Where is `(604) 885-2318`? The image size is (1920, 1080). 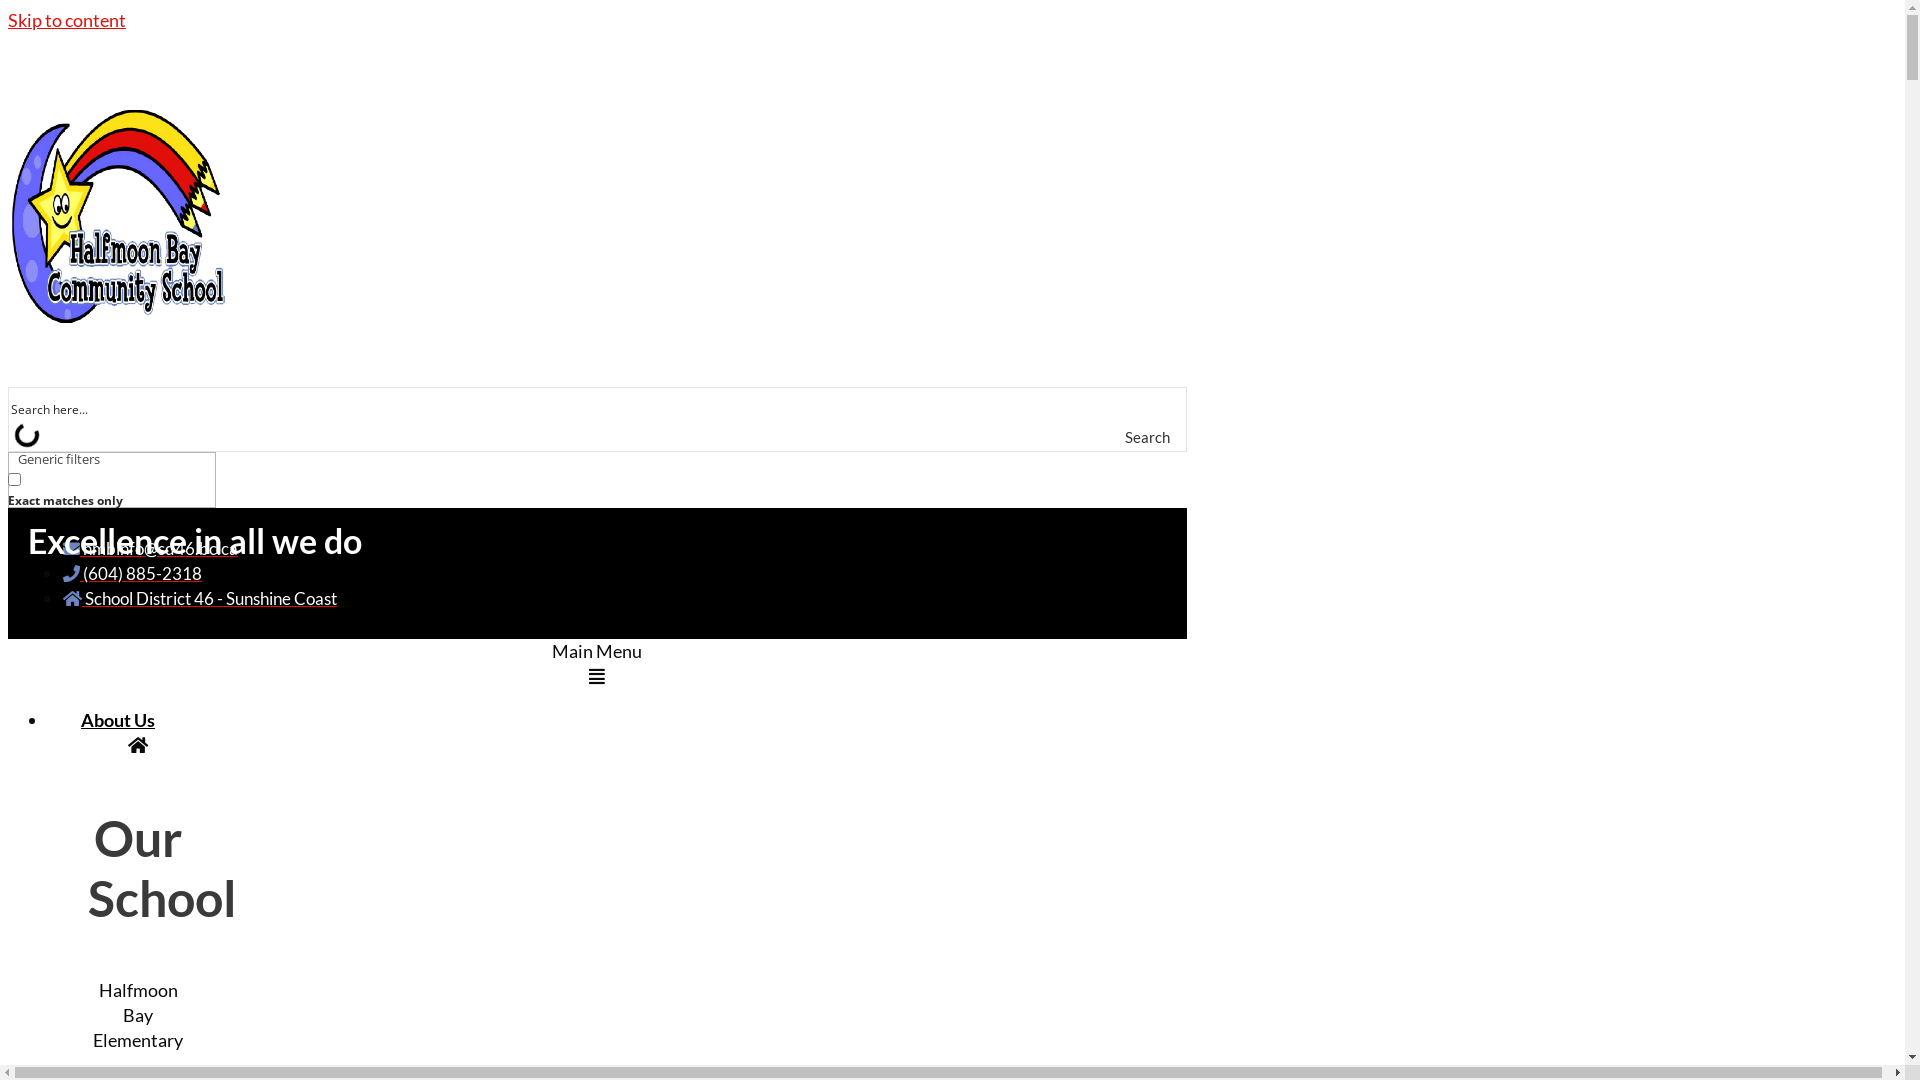 (604) 885-2318 is located at coordinates (132, 574).